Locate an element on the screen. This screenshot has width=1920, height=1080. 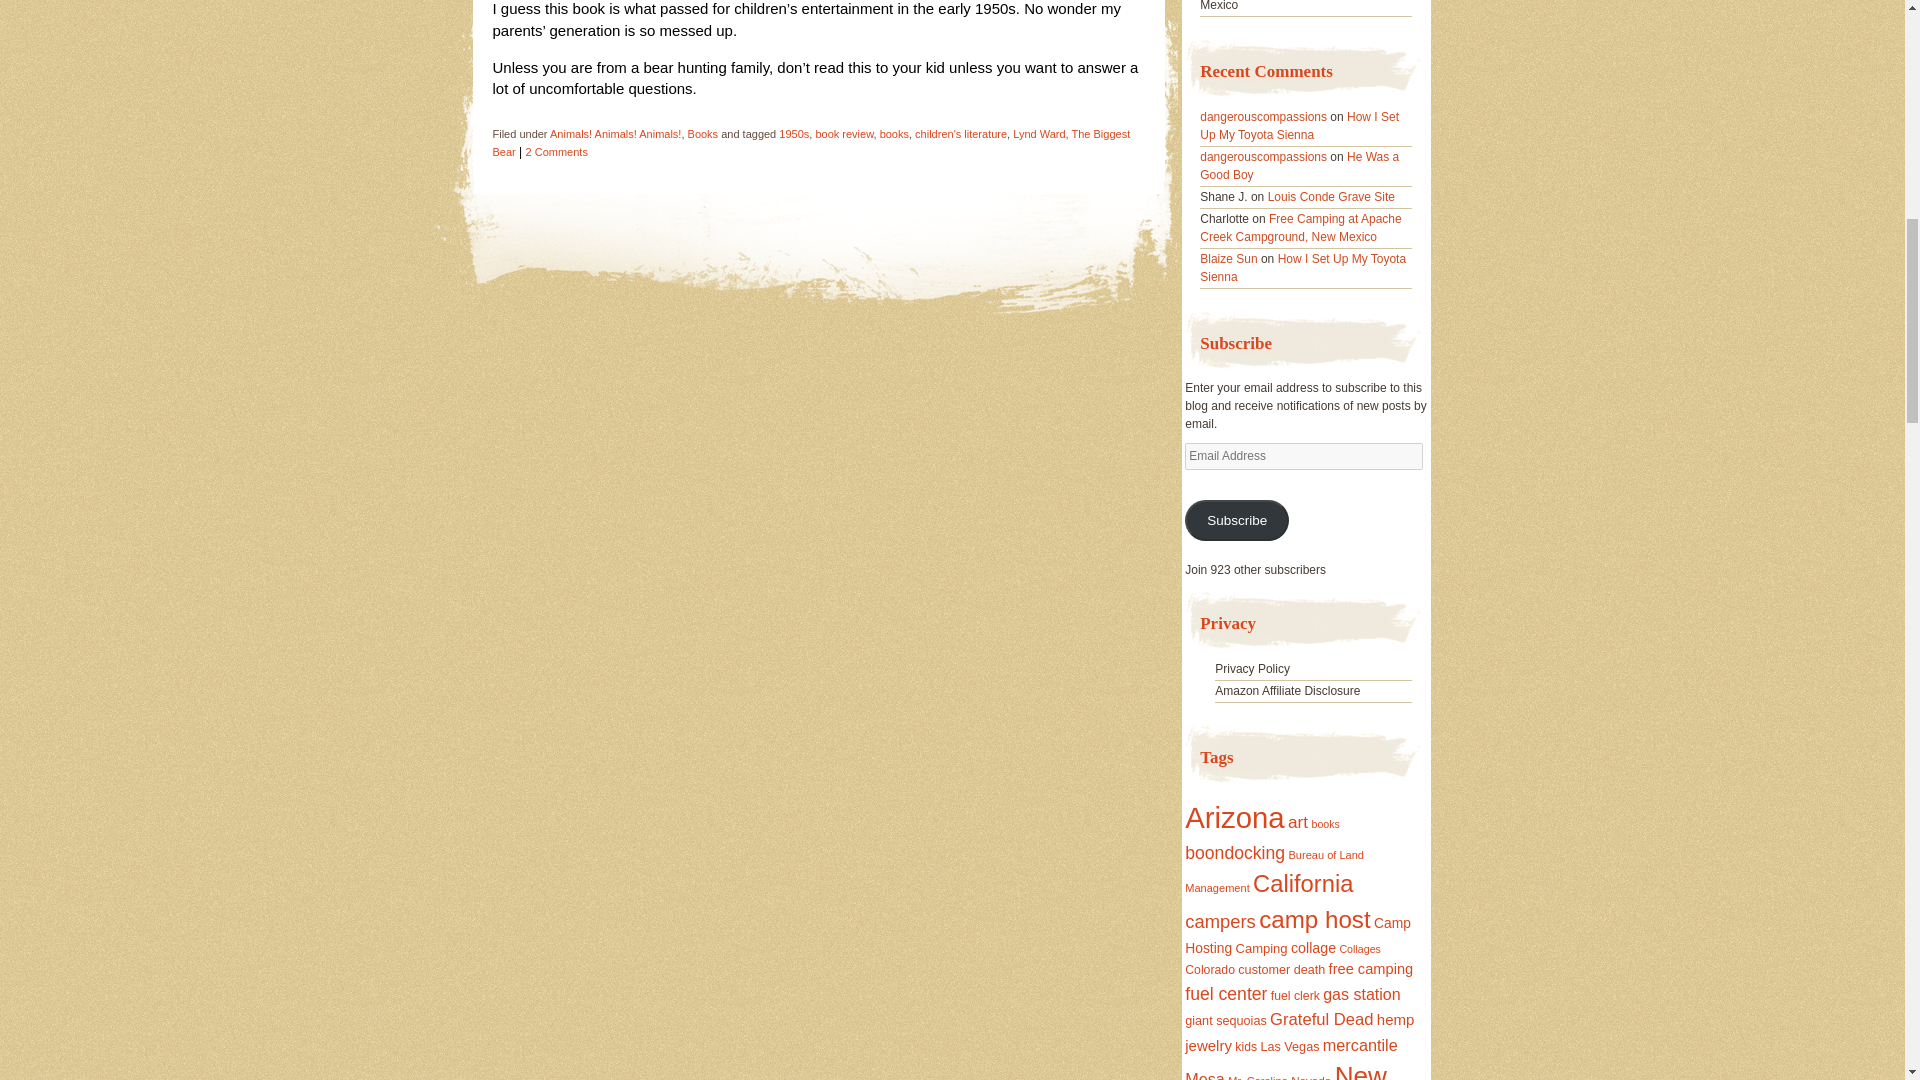
book review is located at coordinates (844, 134).